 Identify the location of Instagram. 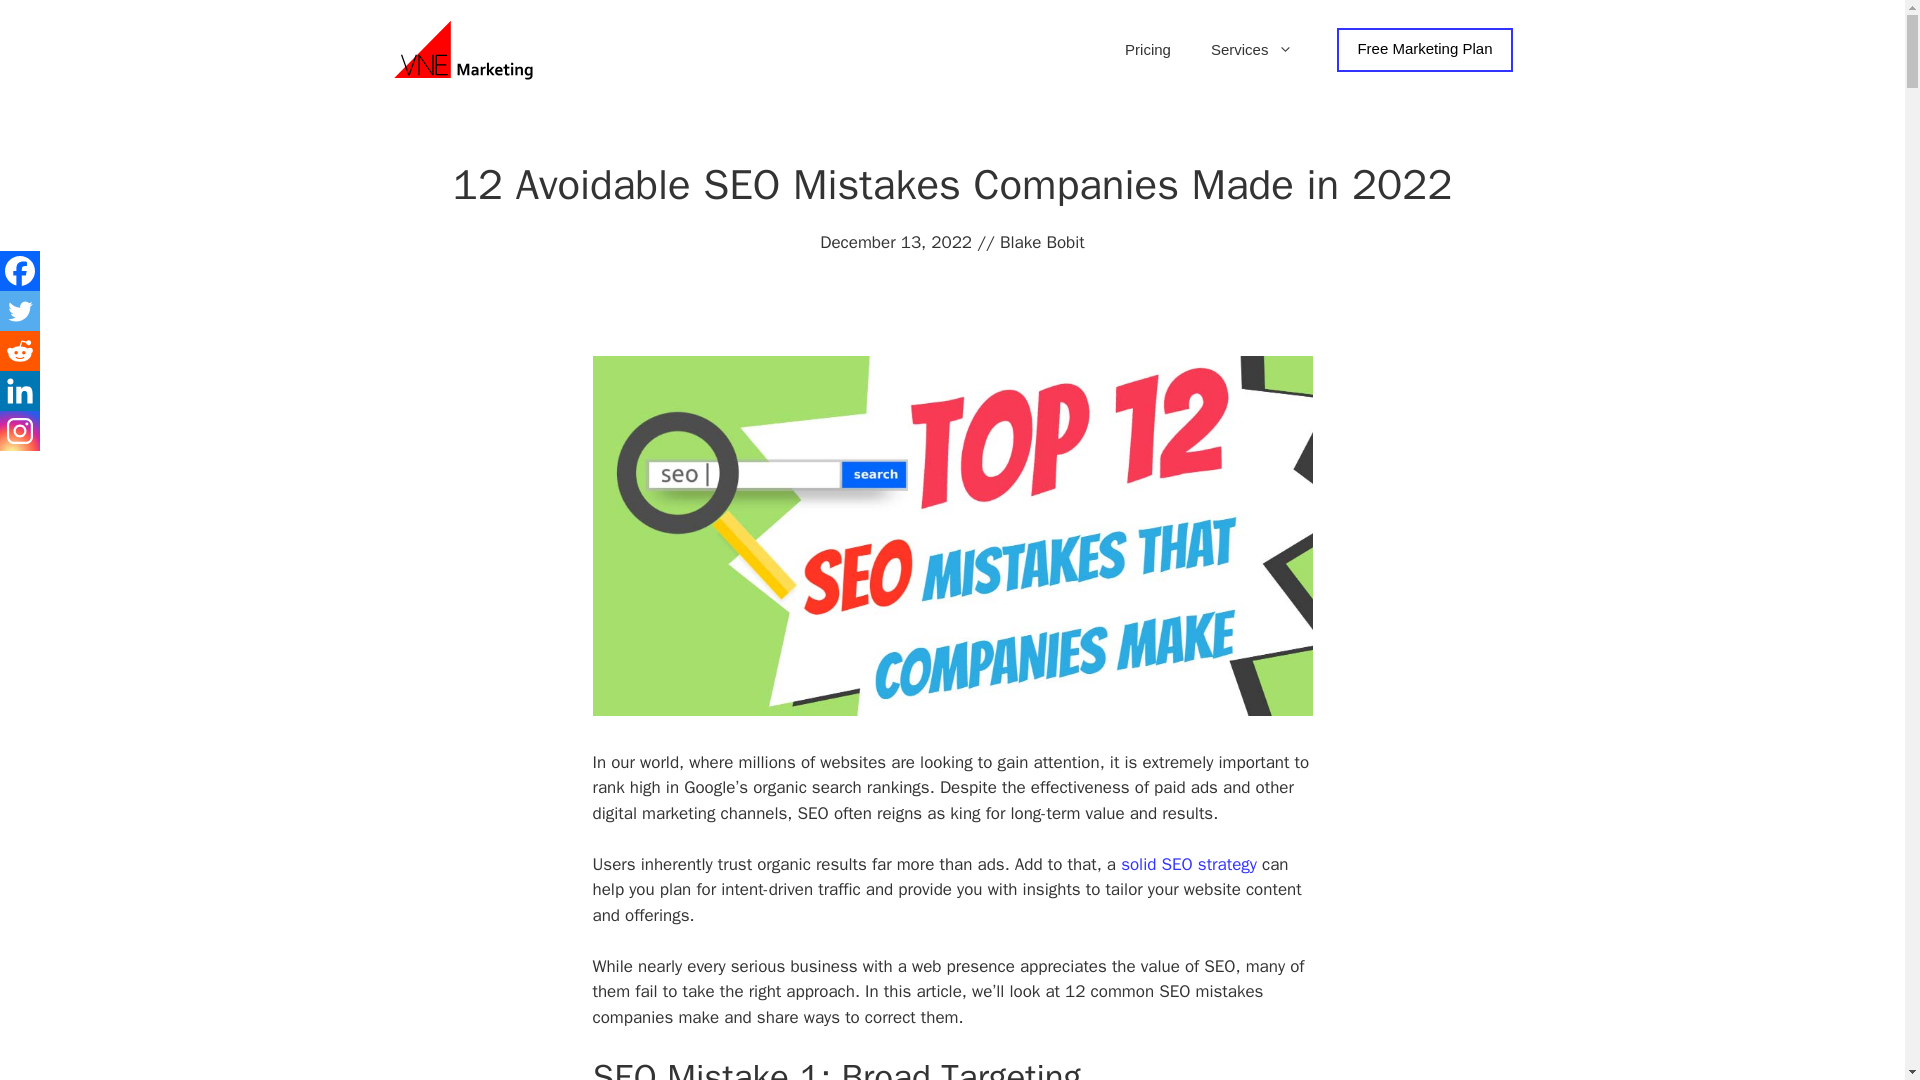
(20, 431).